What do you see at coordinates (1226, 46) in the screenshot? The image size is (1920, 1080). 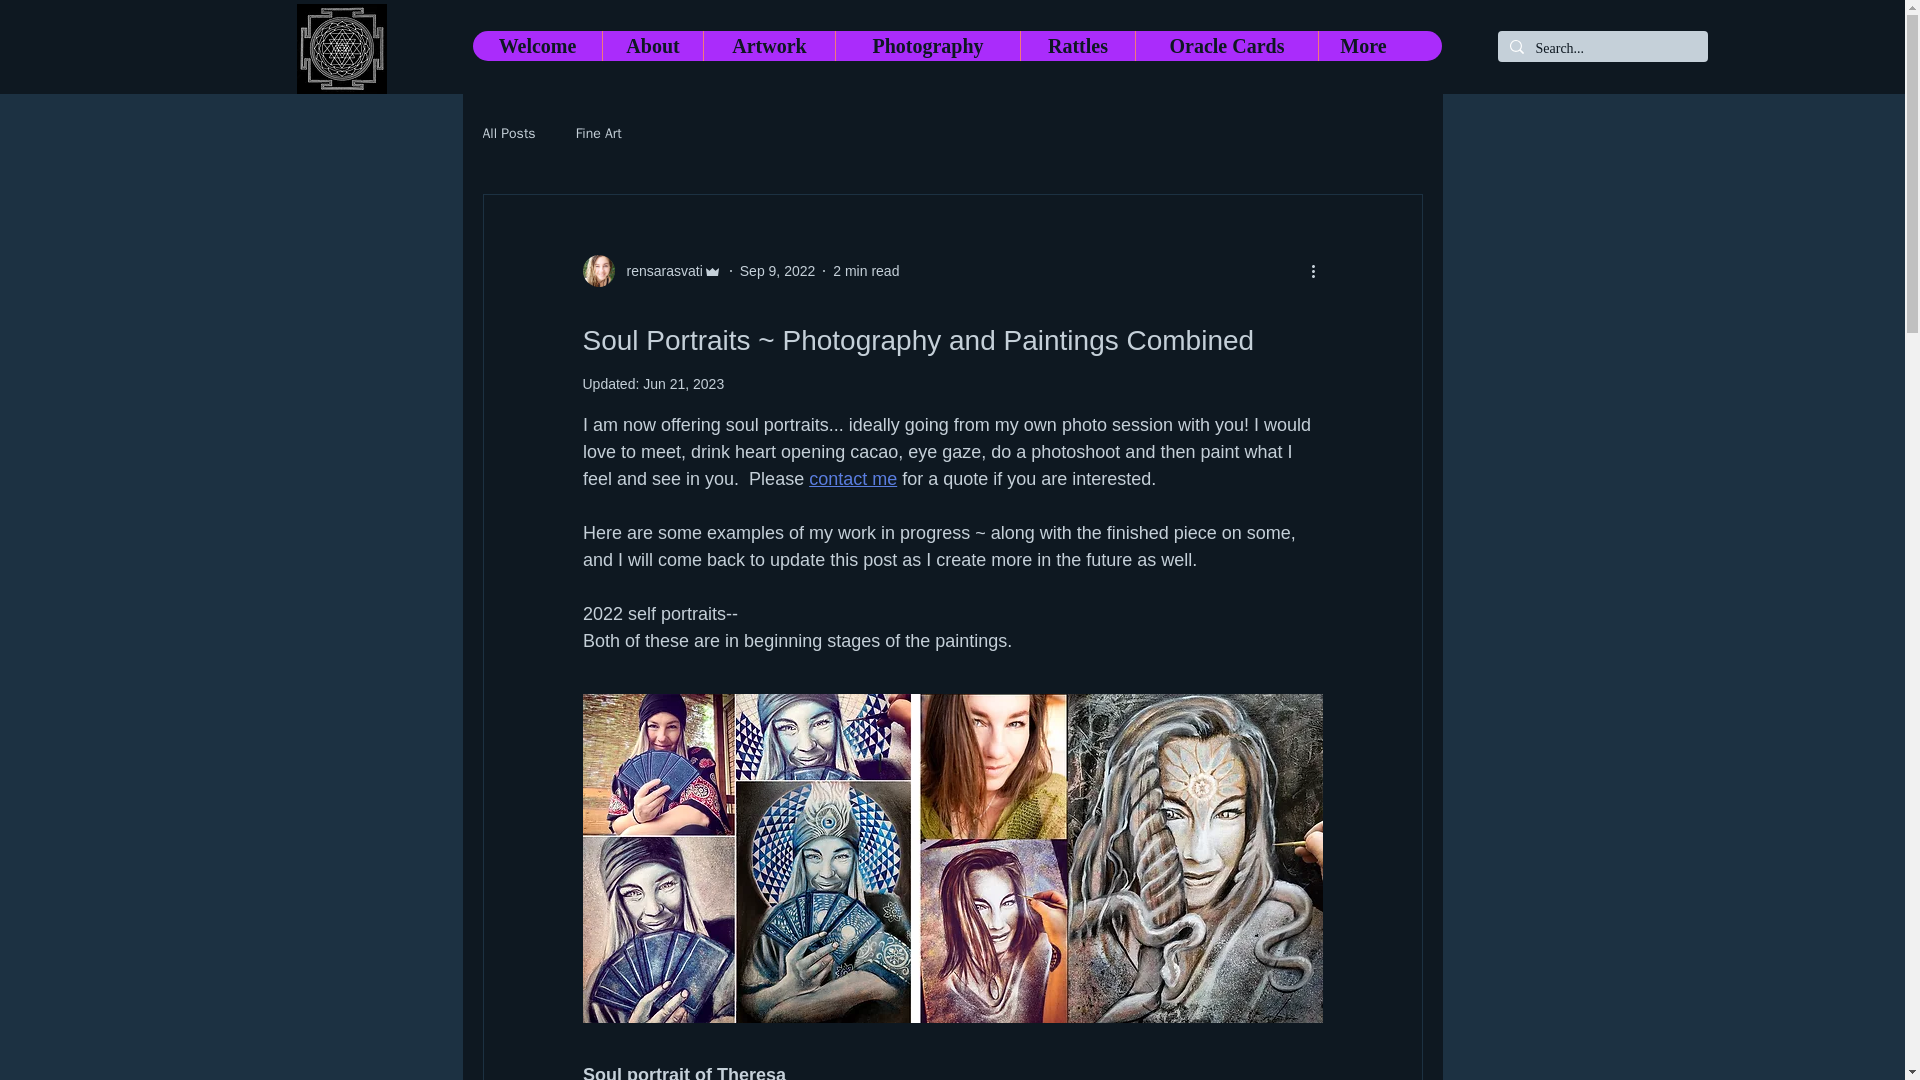 I see `Oracle Cards` at bounding box center [1226, 46].